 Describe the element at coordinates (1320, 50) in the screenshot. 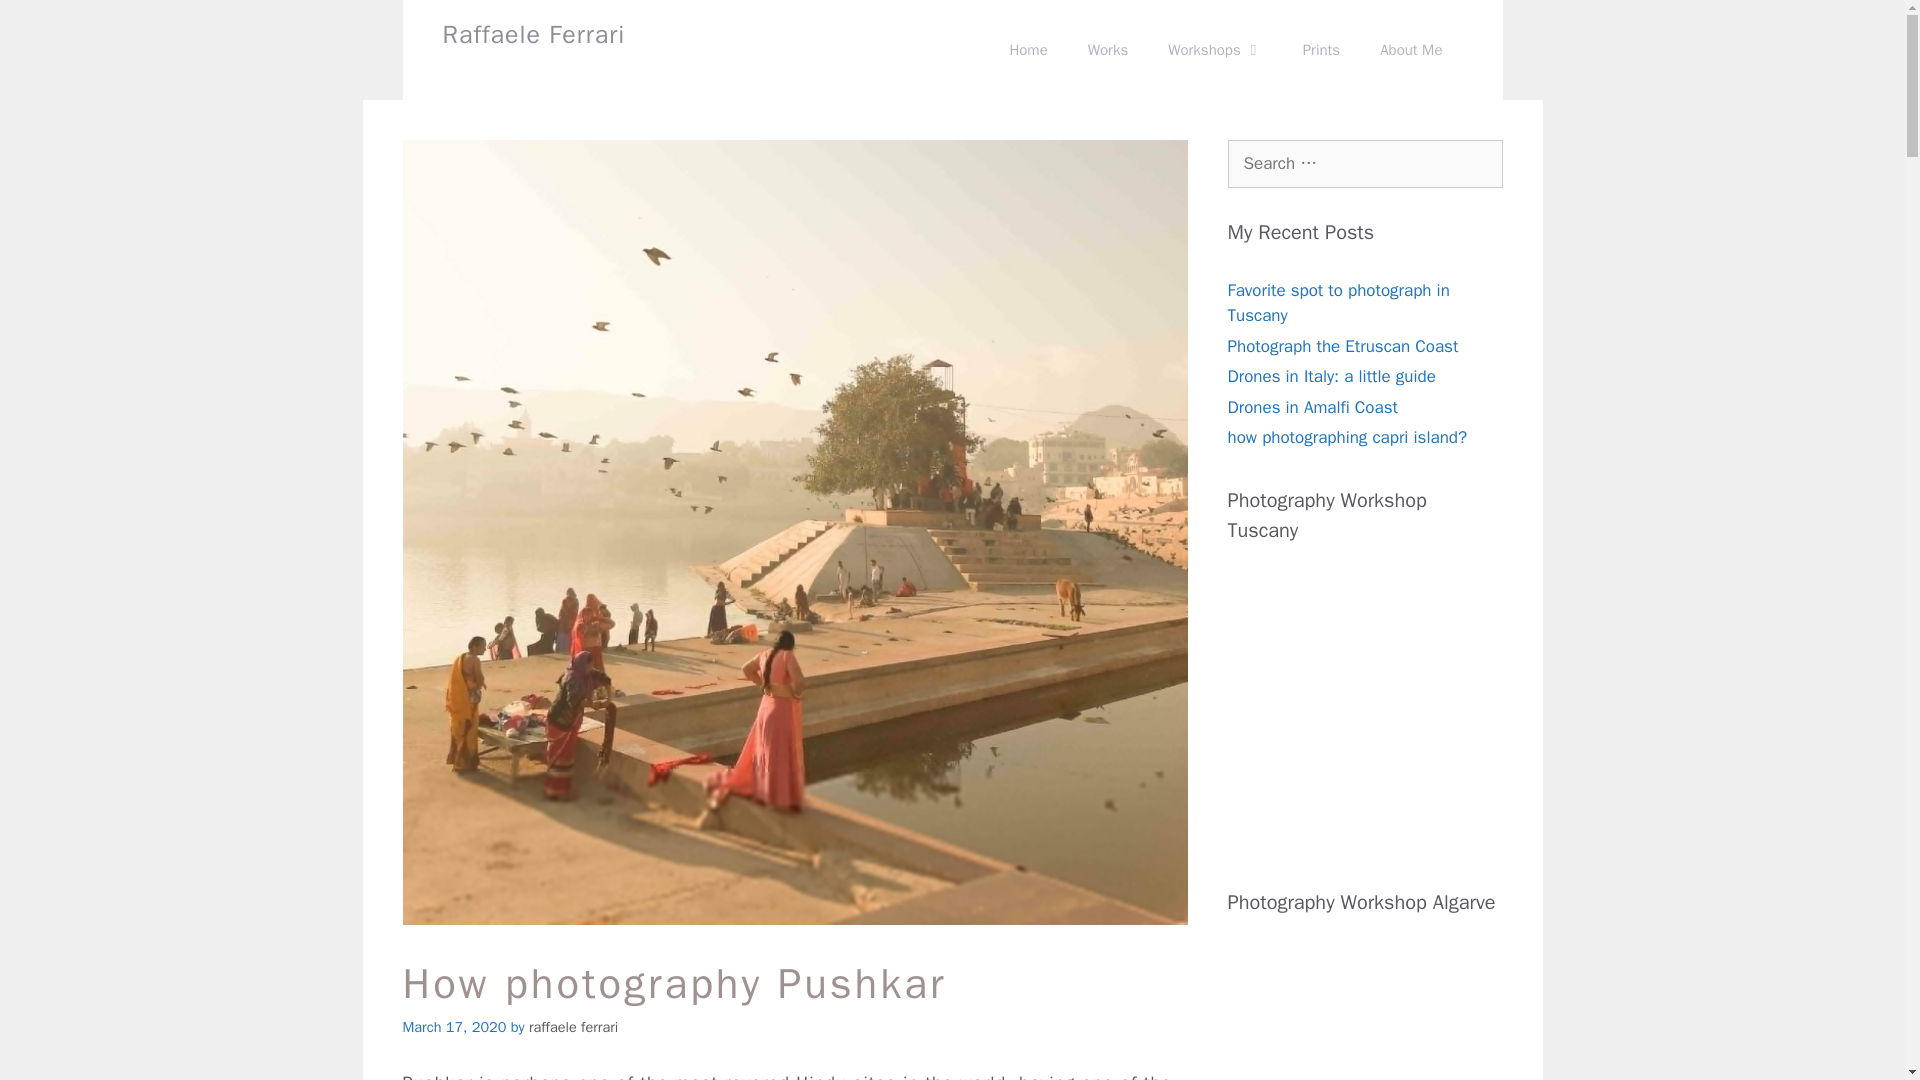

I see `Prints` at that location.